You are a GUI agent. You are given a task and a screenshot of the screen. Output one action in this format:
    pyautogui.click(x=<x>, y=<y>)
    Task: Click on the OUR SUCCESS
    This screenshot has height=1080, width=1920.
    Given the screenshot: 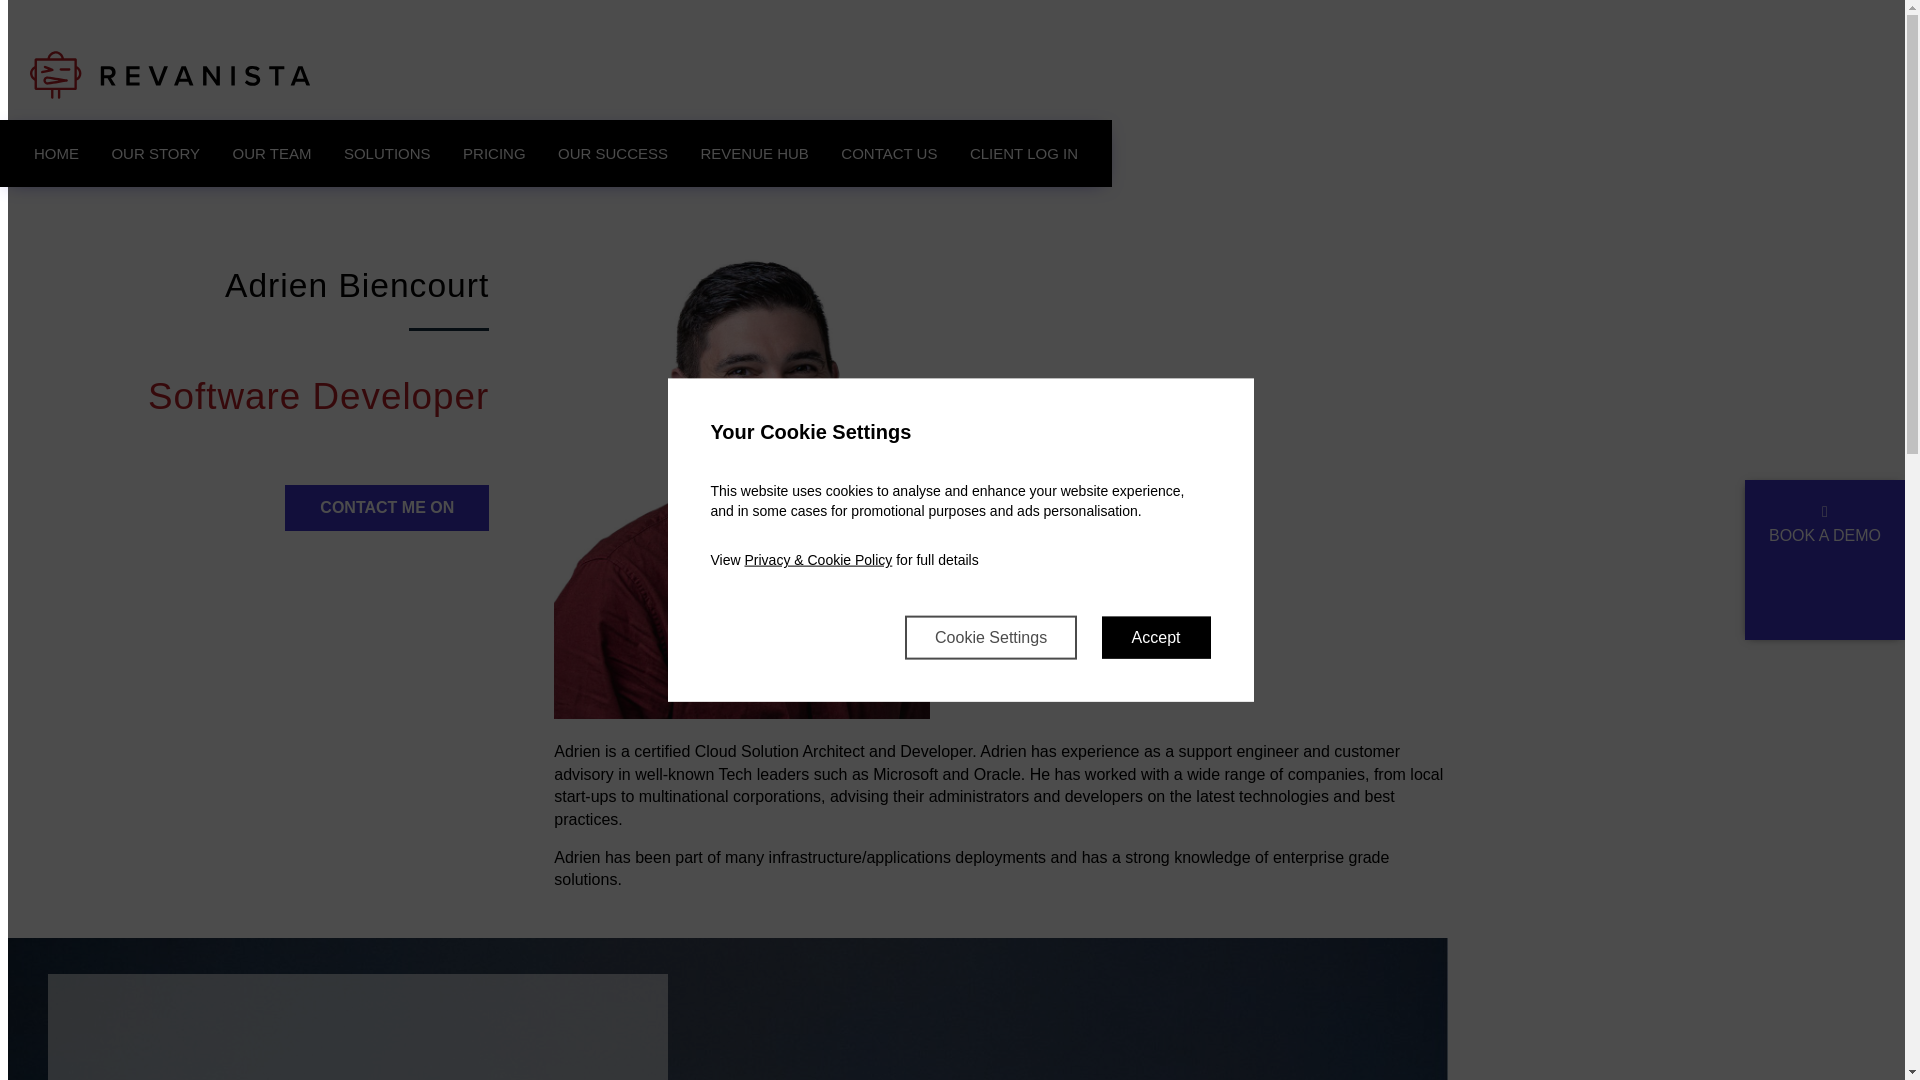 What is the action you would take?
    pyautogui.click(x=612, y=152)
    